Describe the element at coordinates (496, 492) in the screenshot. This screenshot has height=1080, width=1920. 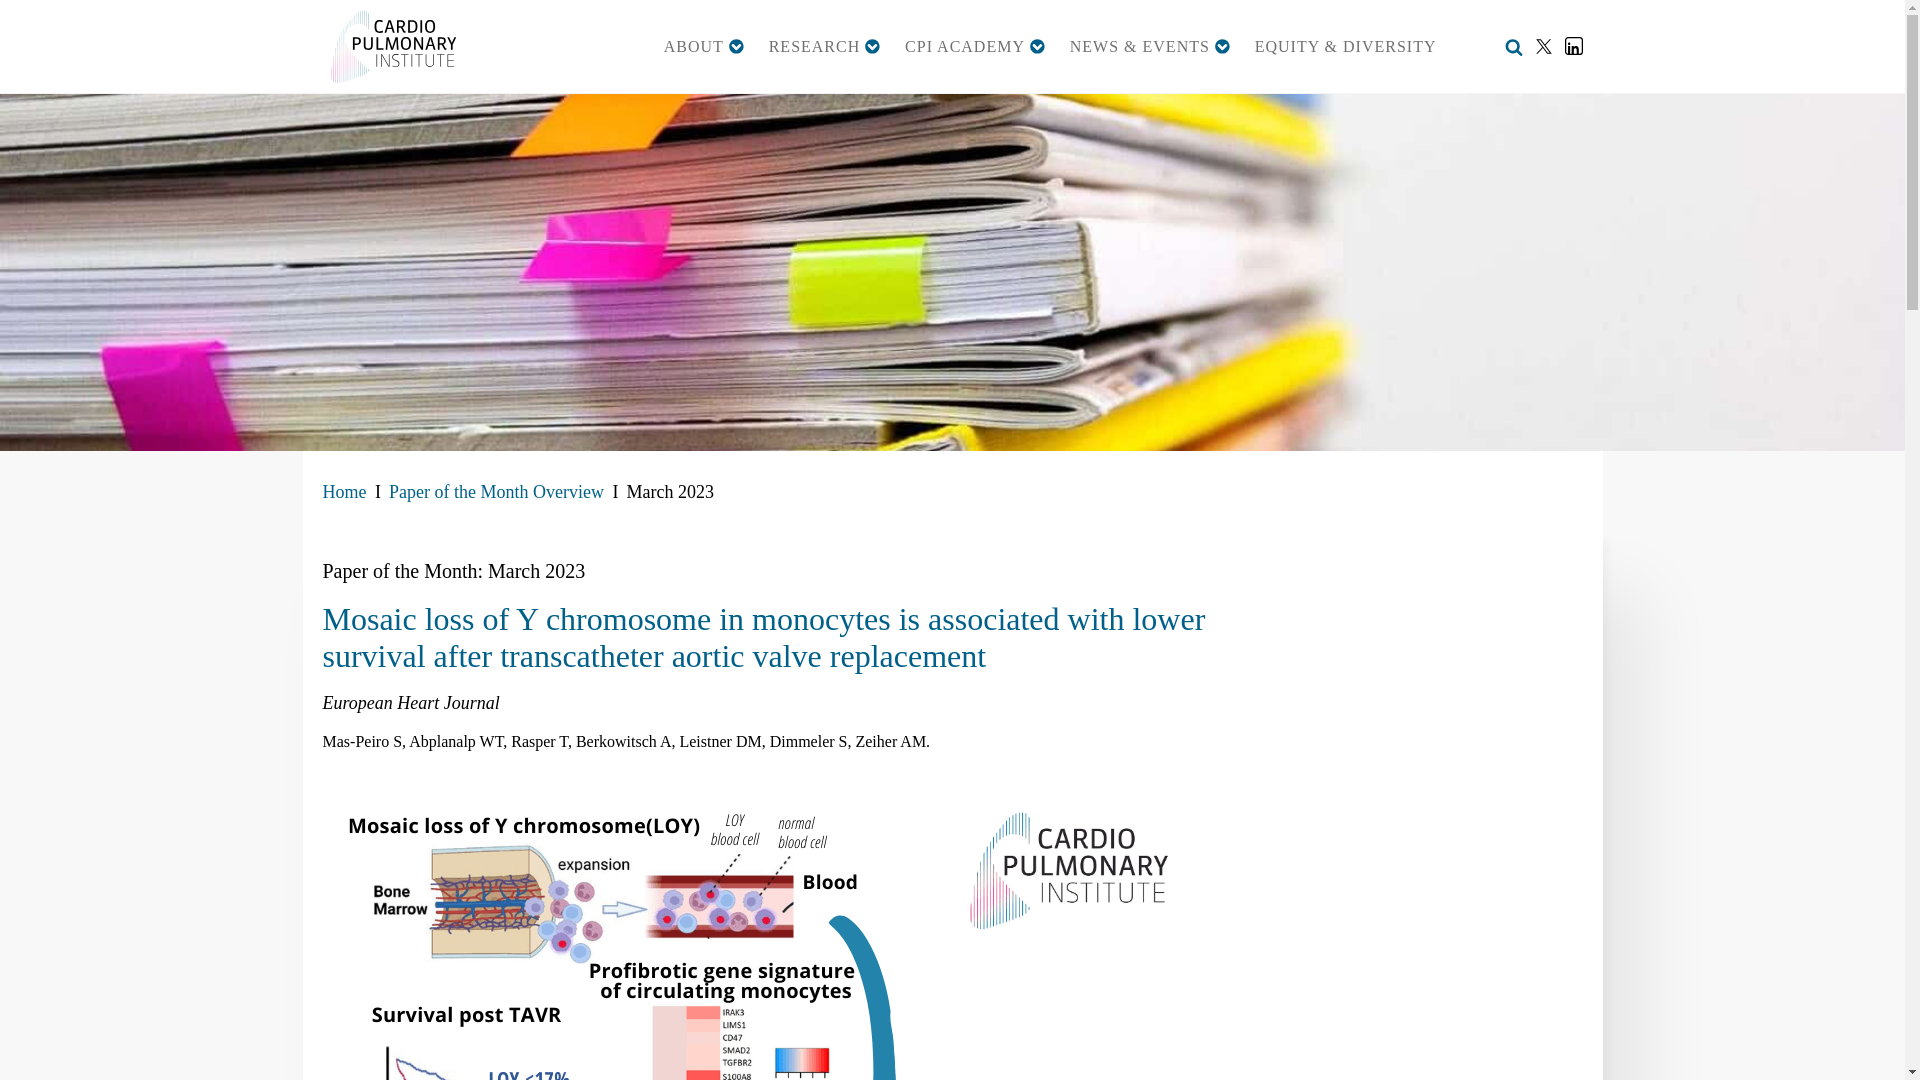
I see `Paper of the Month Overview` at that location.